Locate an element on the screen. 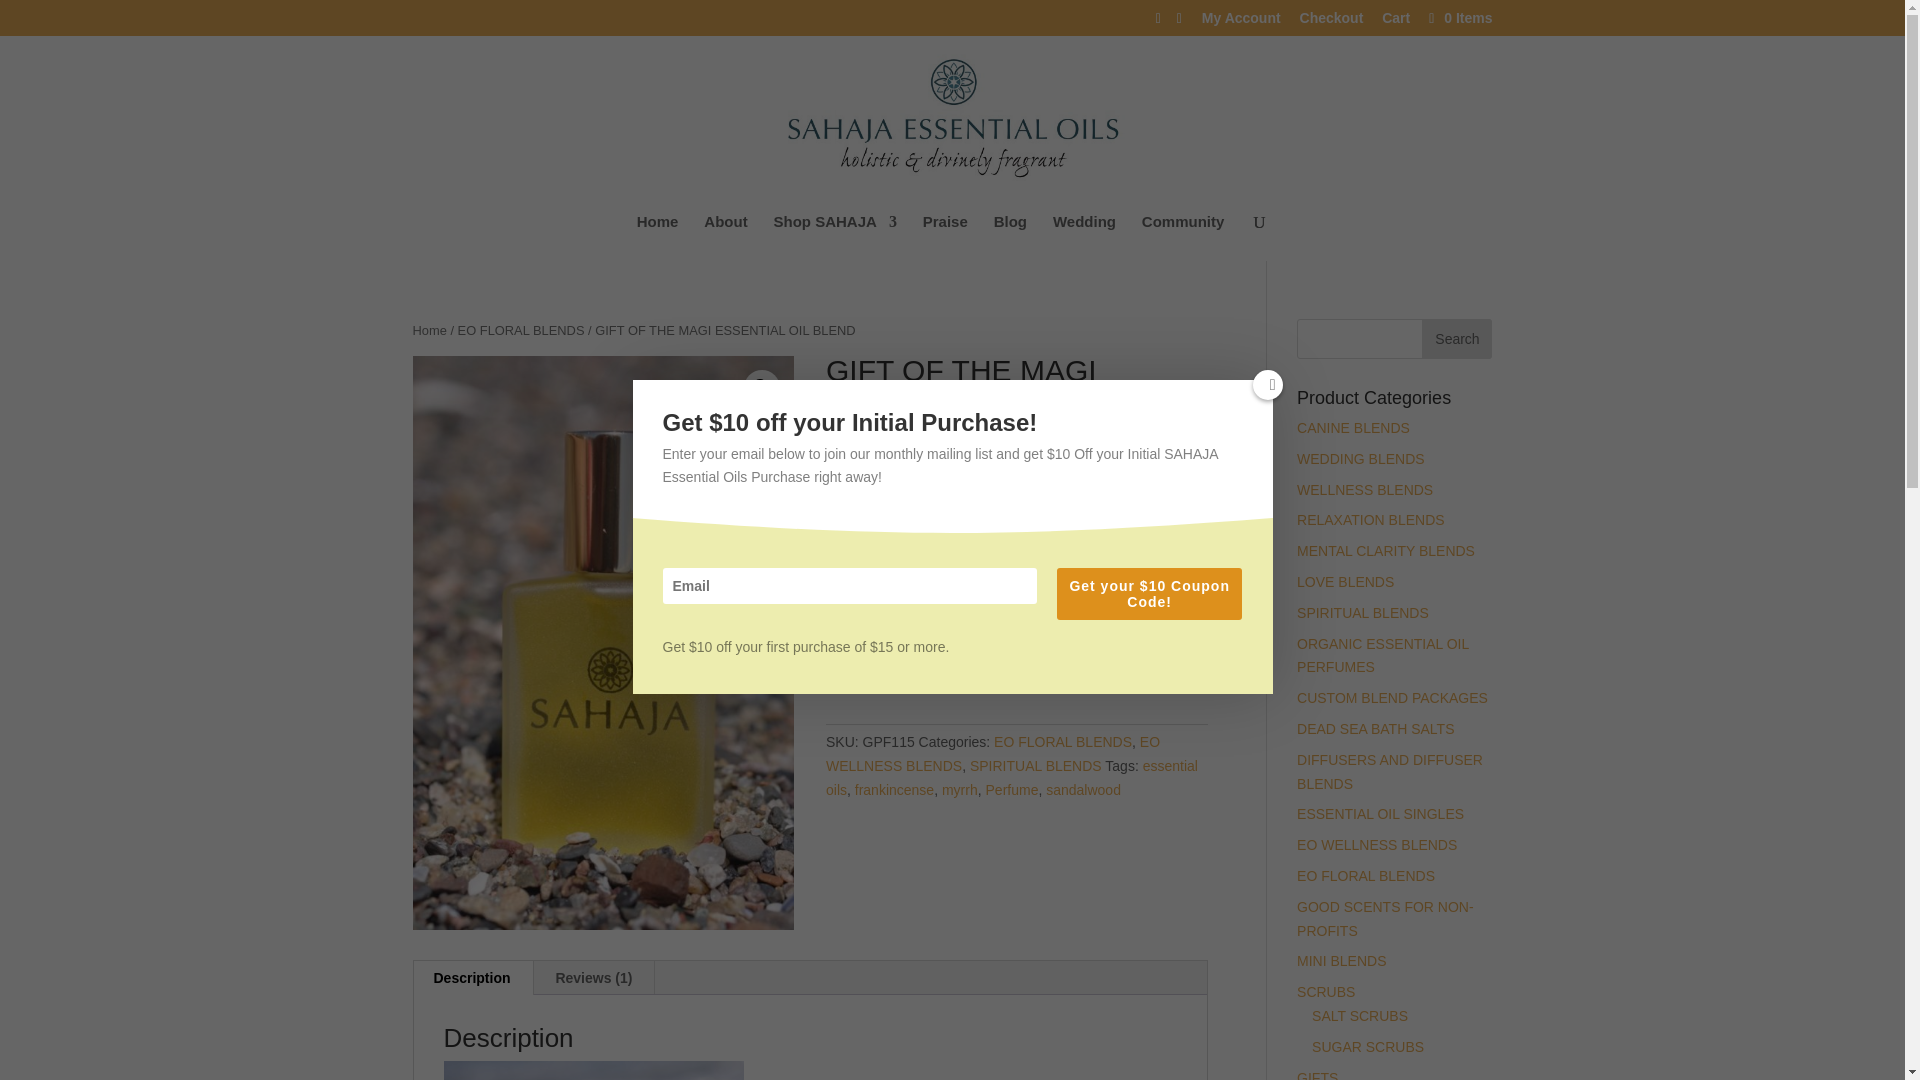 The image size is (1920, 1080). Checkout is located at coordinates (1331, 22).